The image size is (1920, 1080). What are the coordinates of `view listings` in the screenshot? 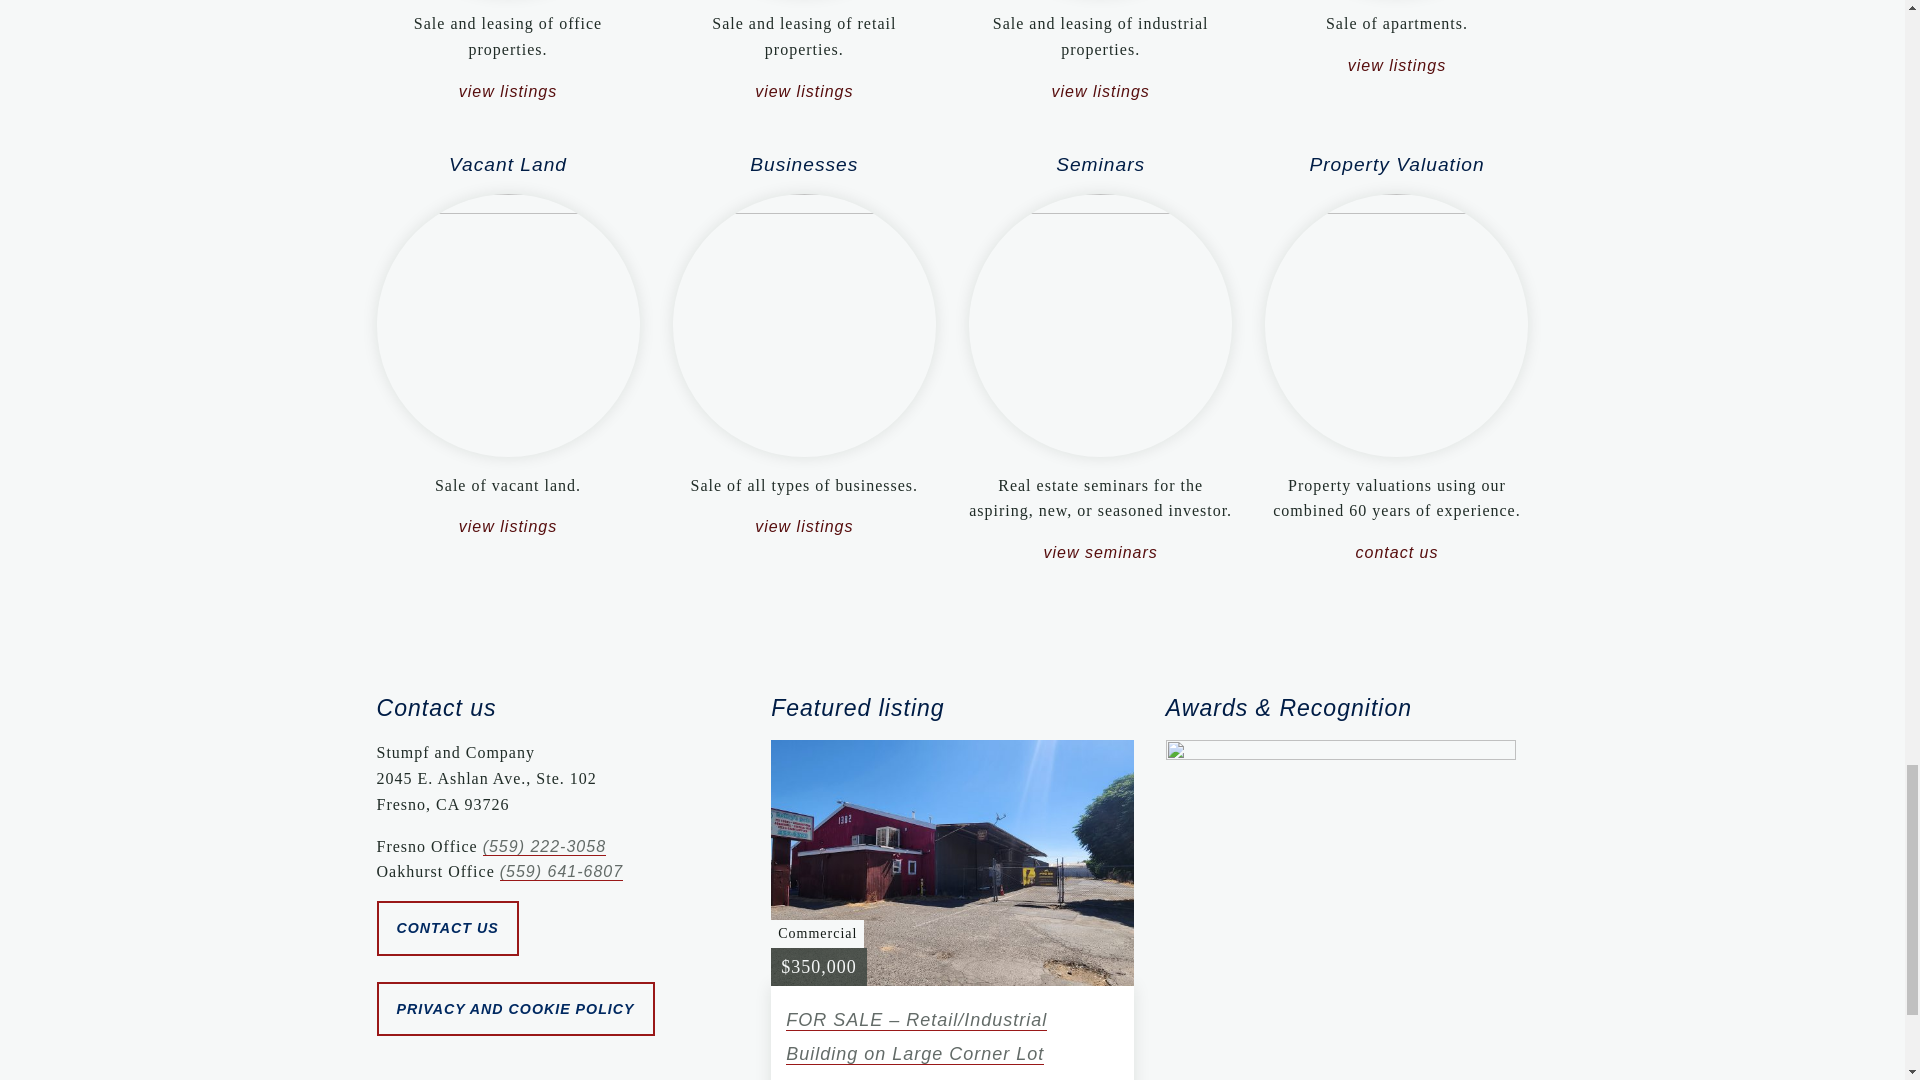 It's located at (507, 92).